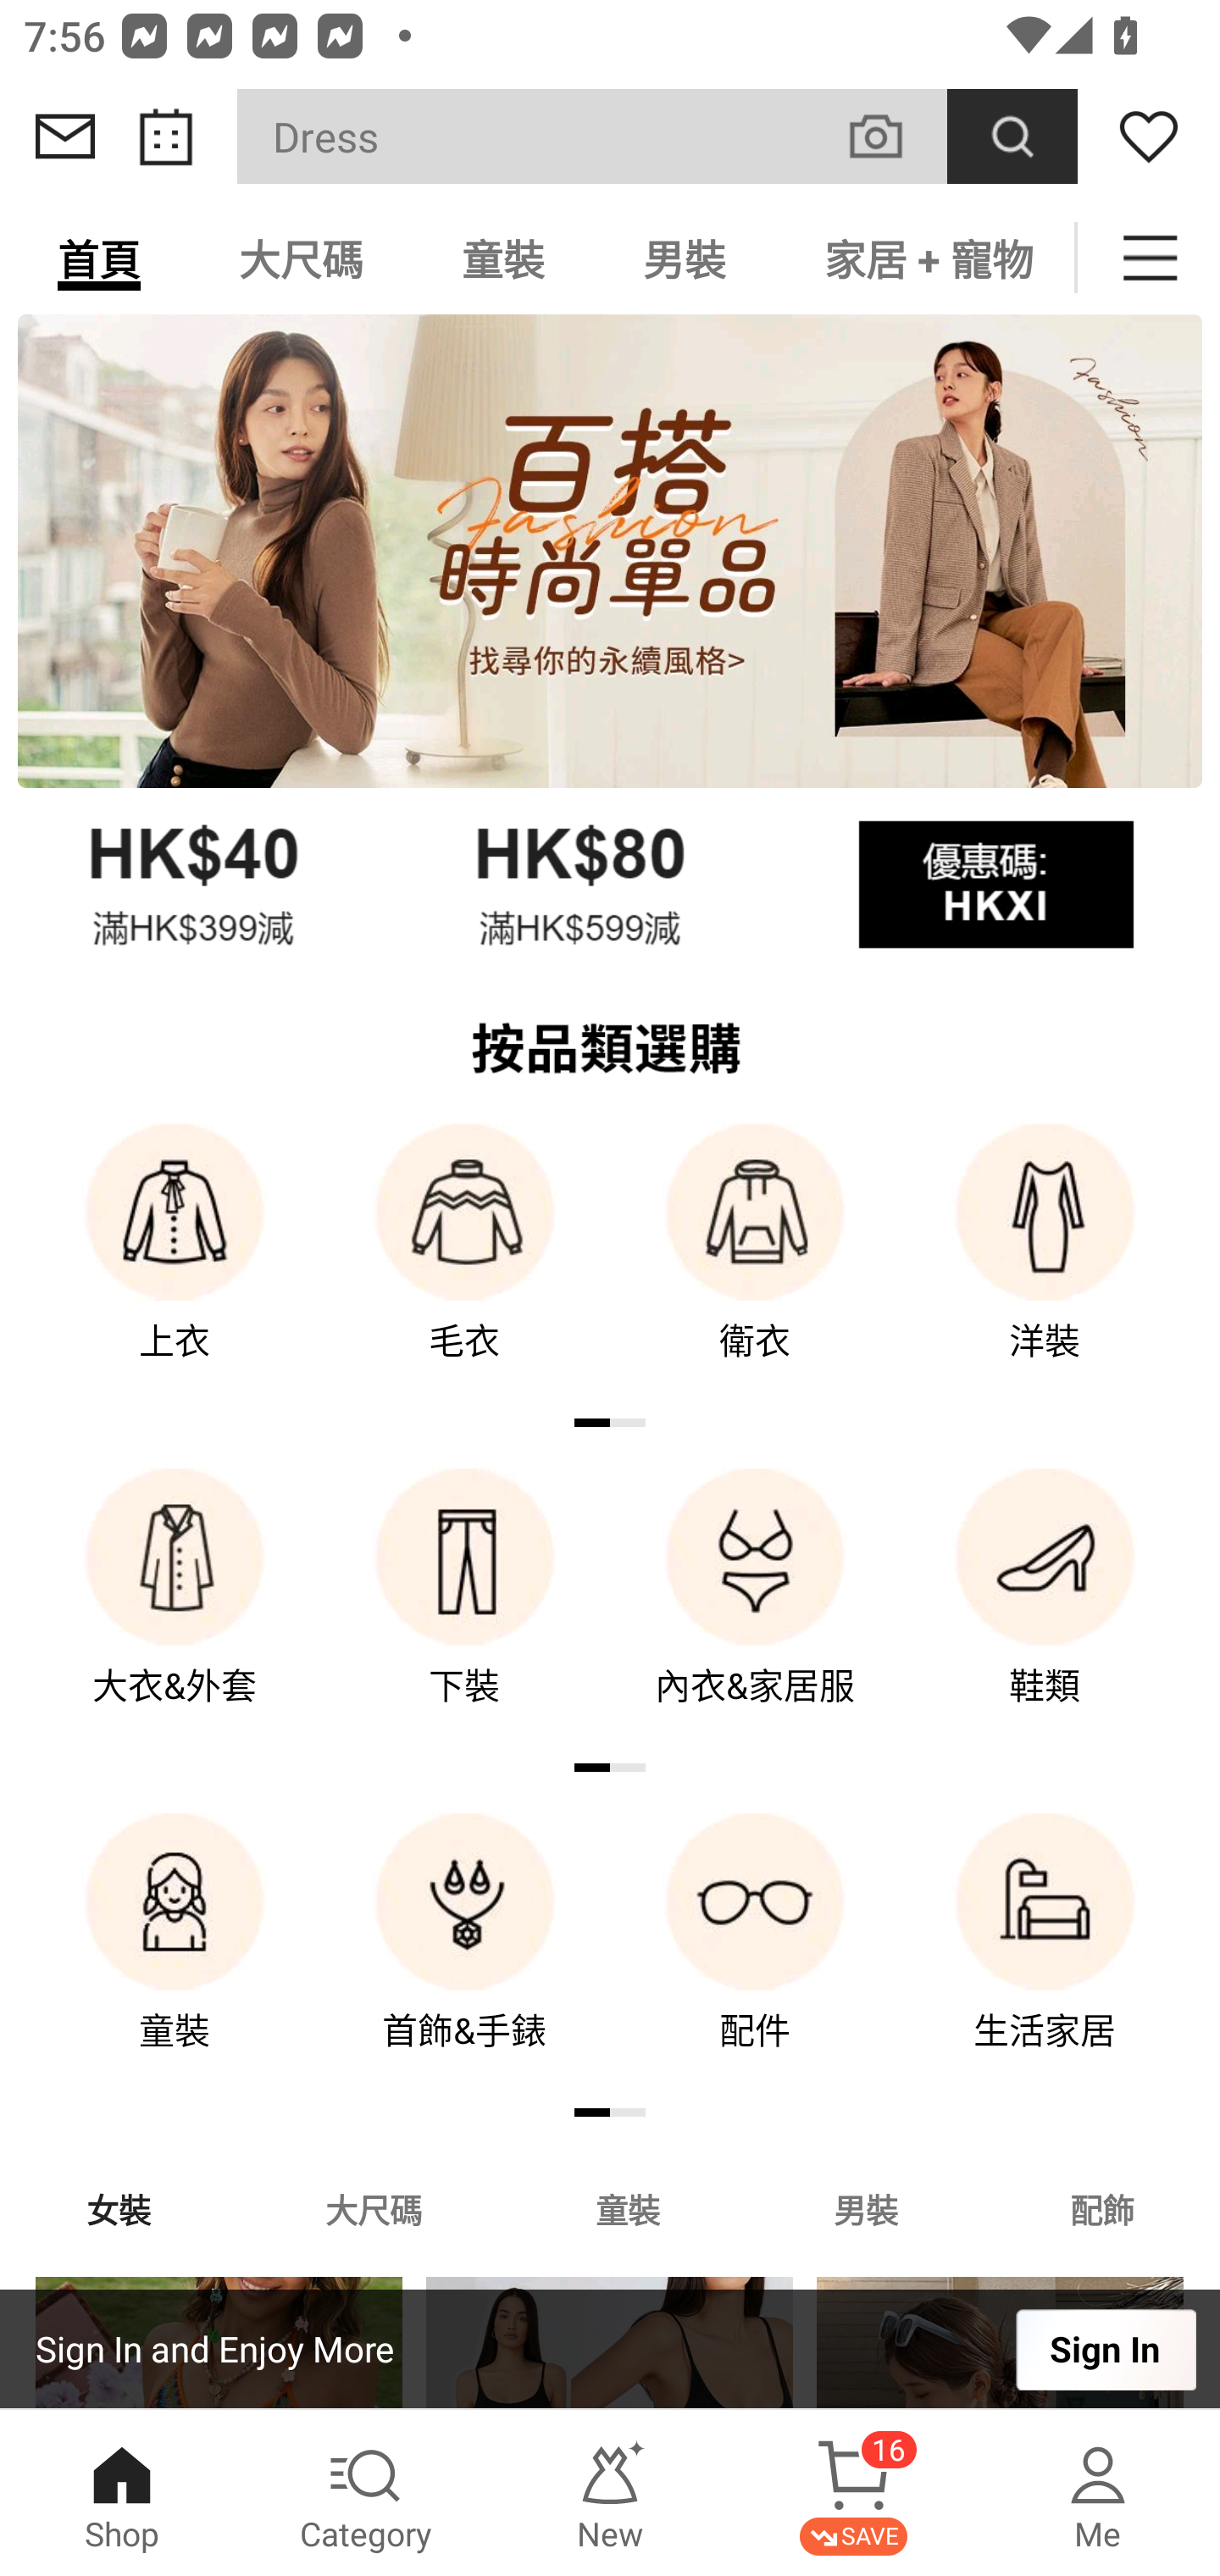 The width and height of the screenshot is (1220, 2576). Describe the element at coordinates (464, 1955) in the screenshot. I see `首飾&手錶` at that location.